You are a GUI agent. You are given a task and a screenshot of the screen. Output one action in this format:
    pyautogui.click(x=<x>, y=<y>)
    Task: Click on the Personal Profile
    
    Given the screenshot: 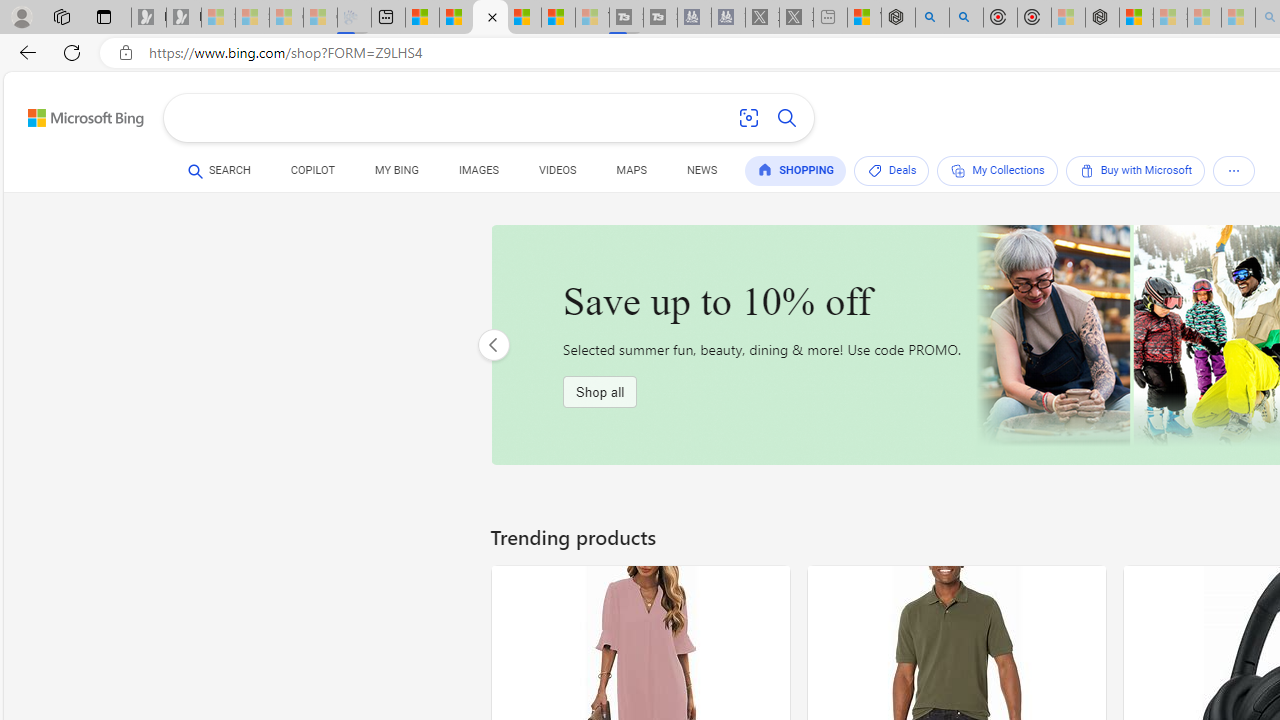 What is the action you would take?
    pyautogui.click(x=21, y=16)
    